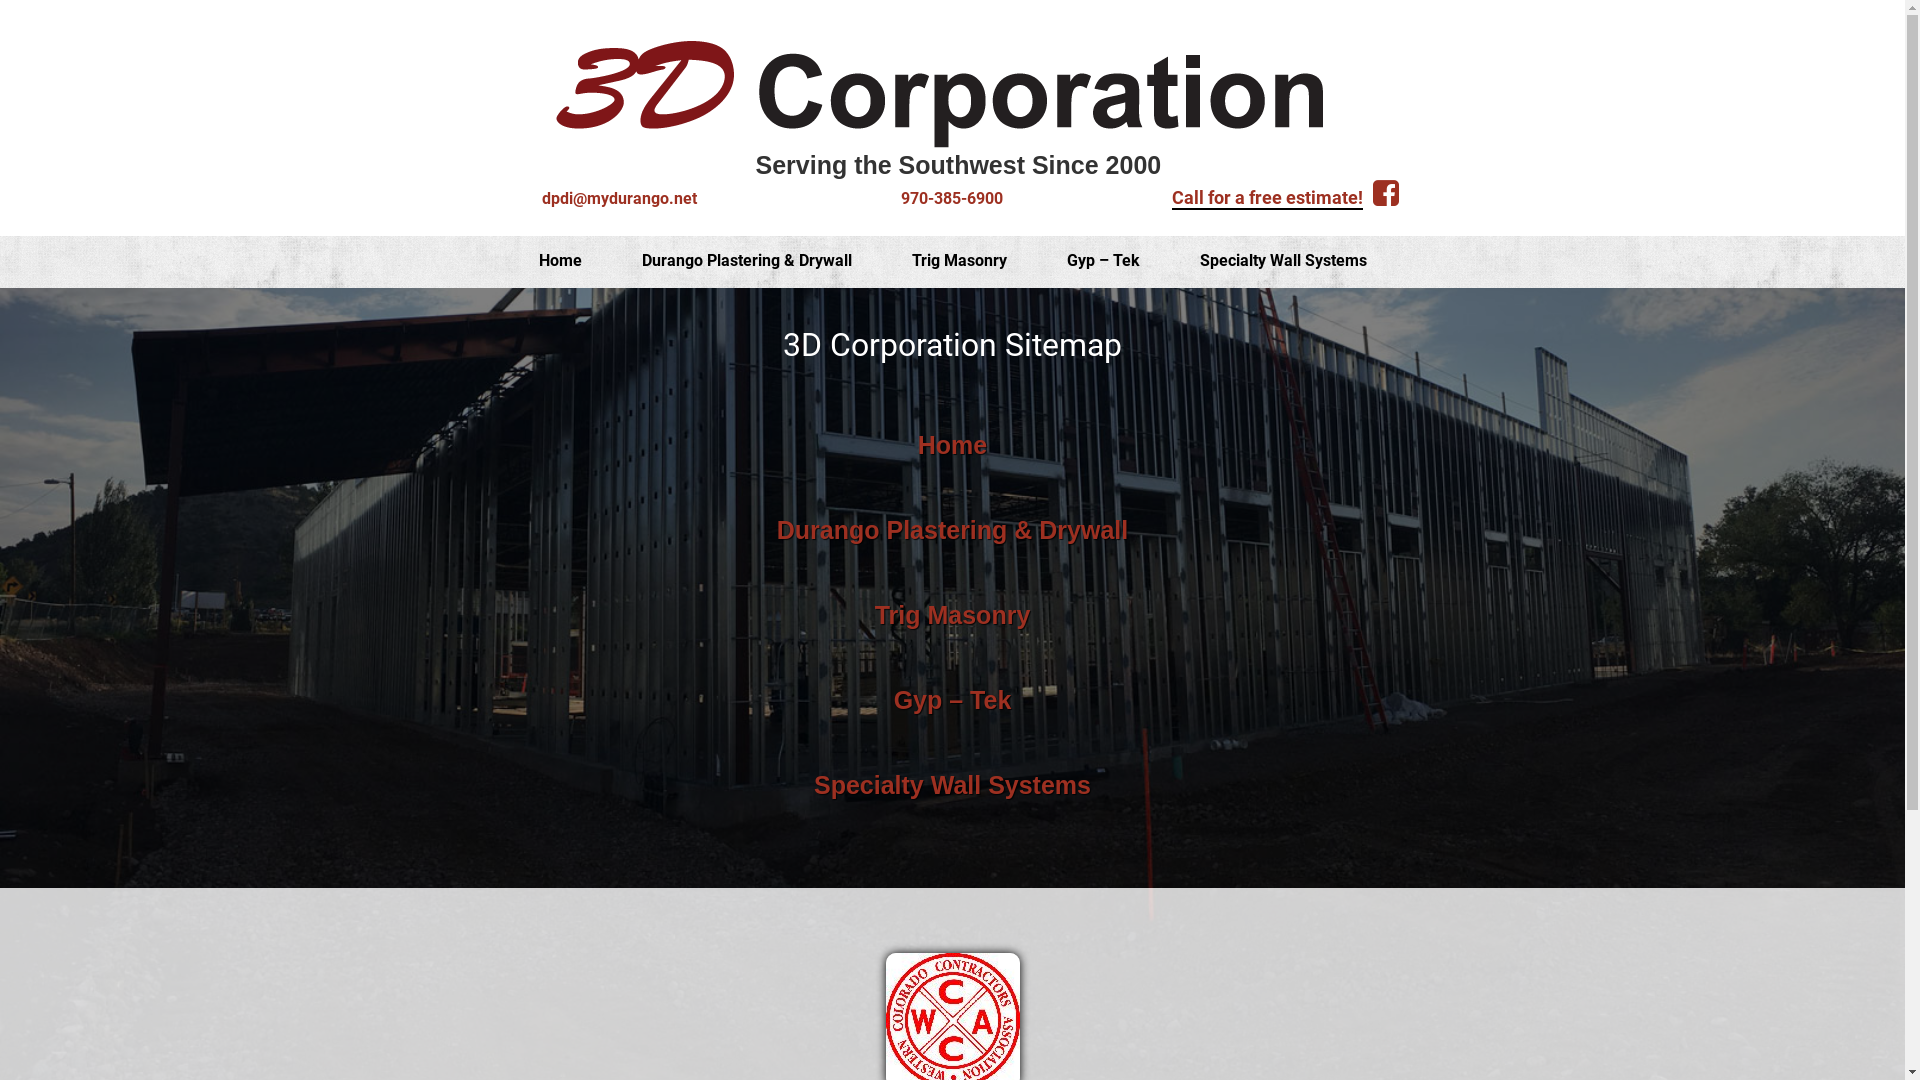 The image size is (1920, 1080). I want to click on Home, so click(952, 446).